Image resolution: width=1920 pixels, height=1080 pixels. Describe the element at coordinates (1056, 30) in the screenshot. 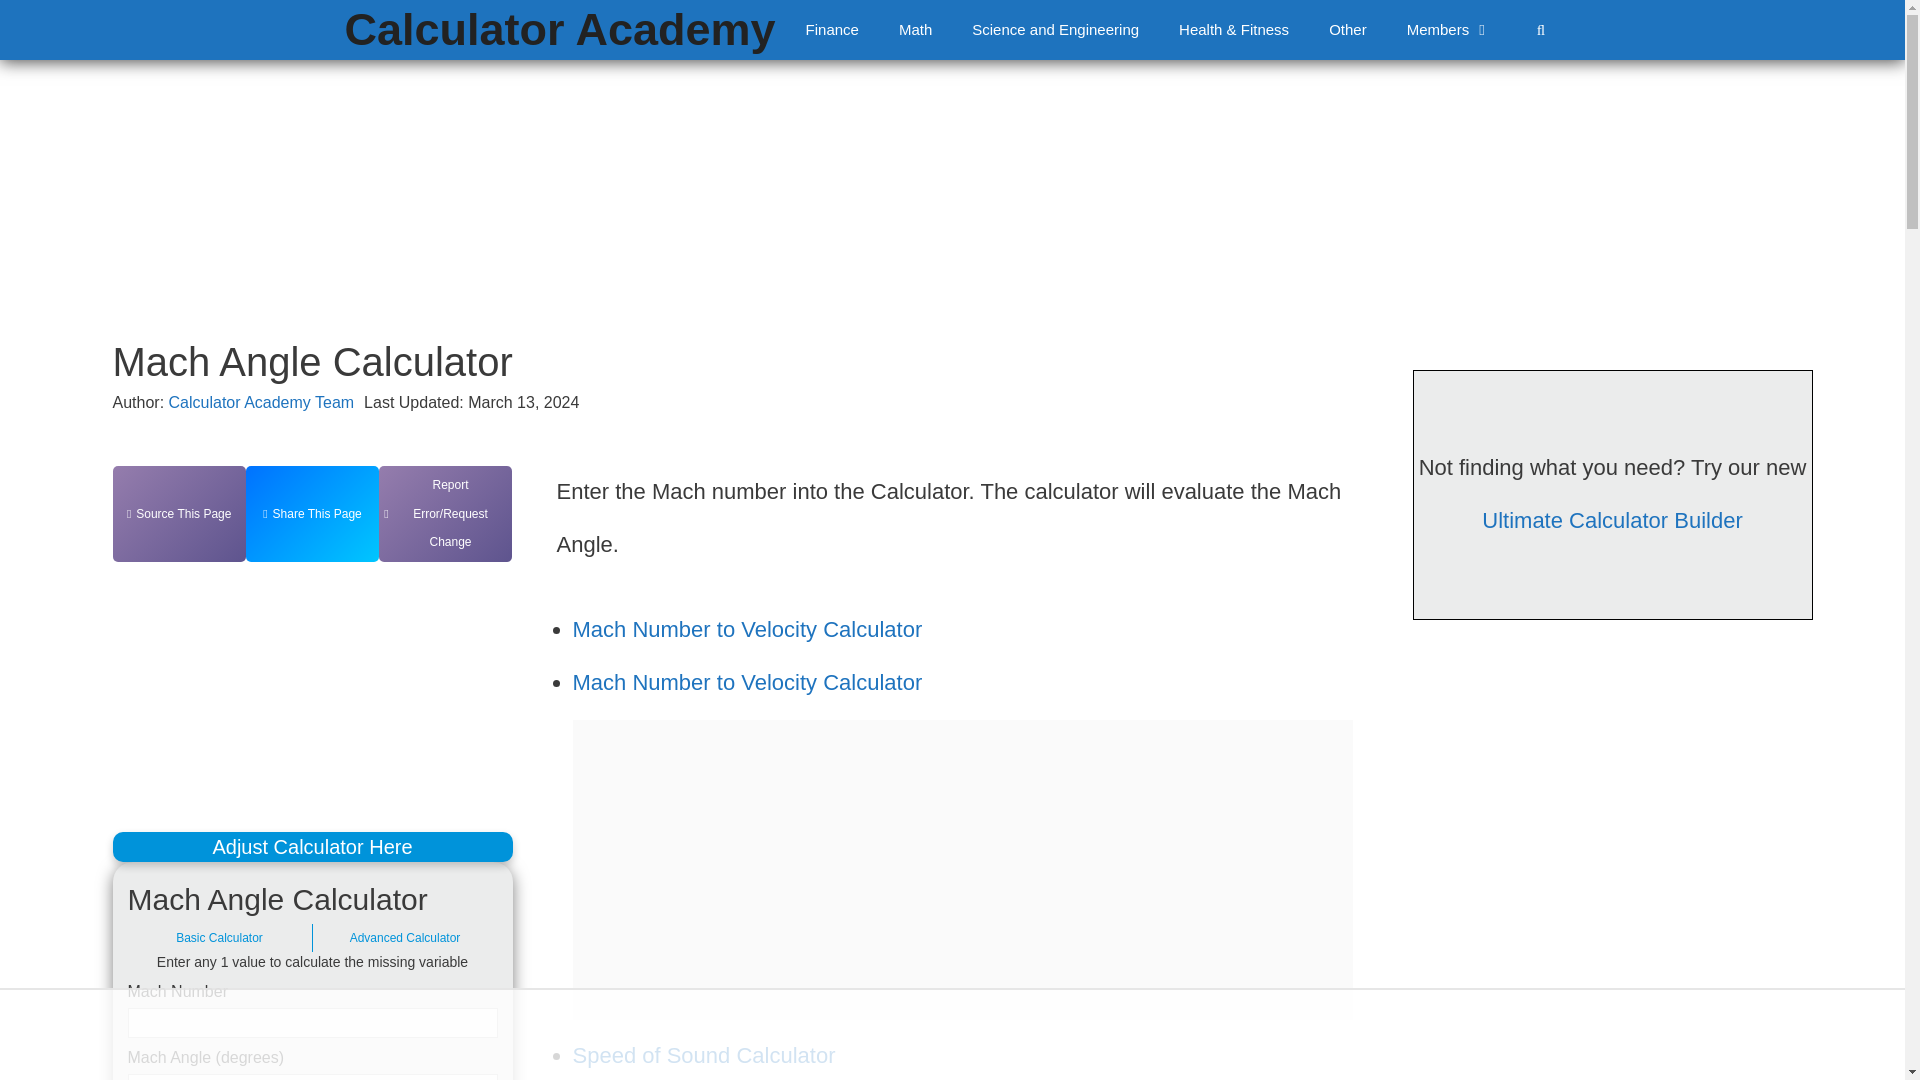

I see `Science and Engineering` at that location.